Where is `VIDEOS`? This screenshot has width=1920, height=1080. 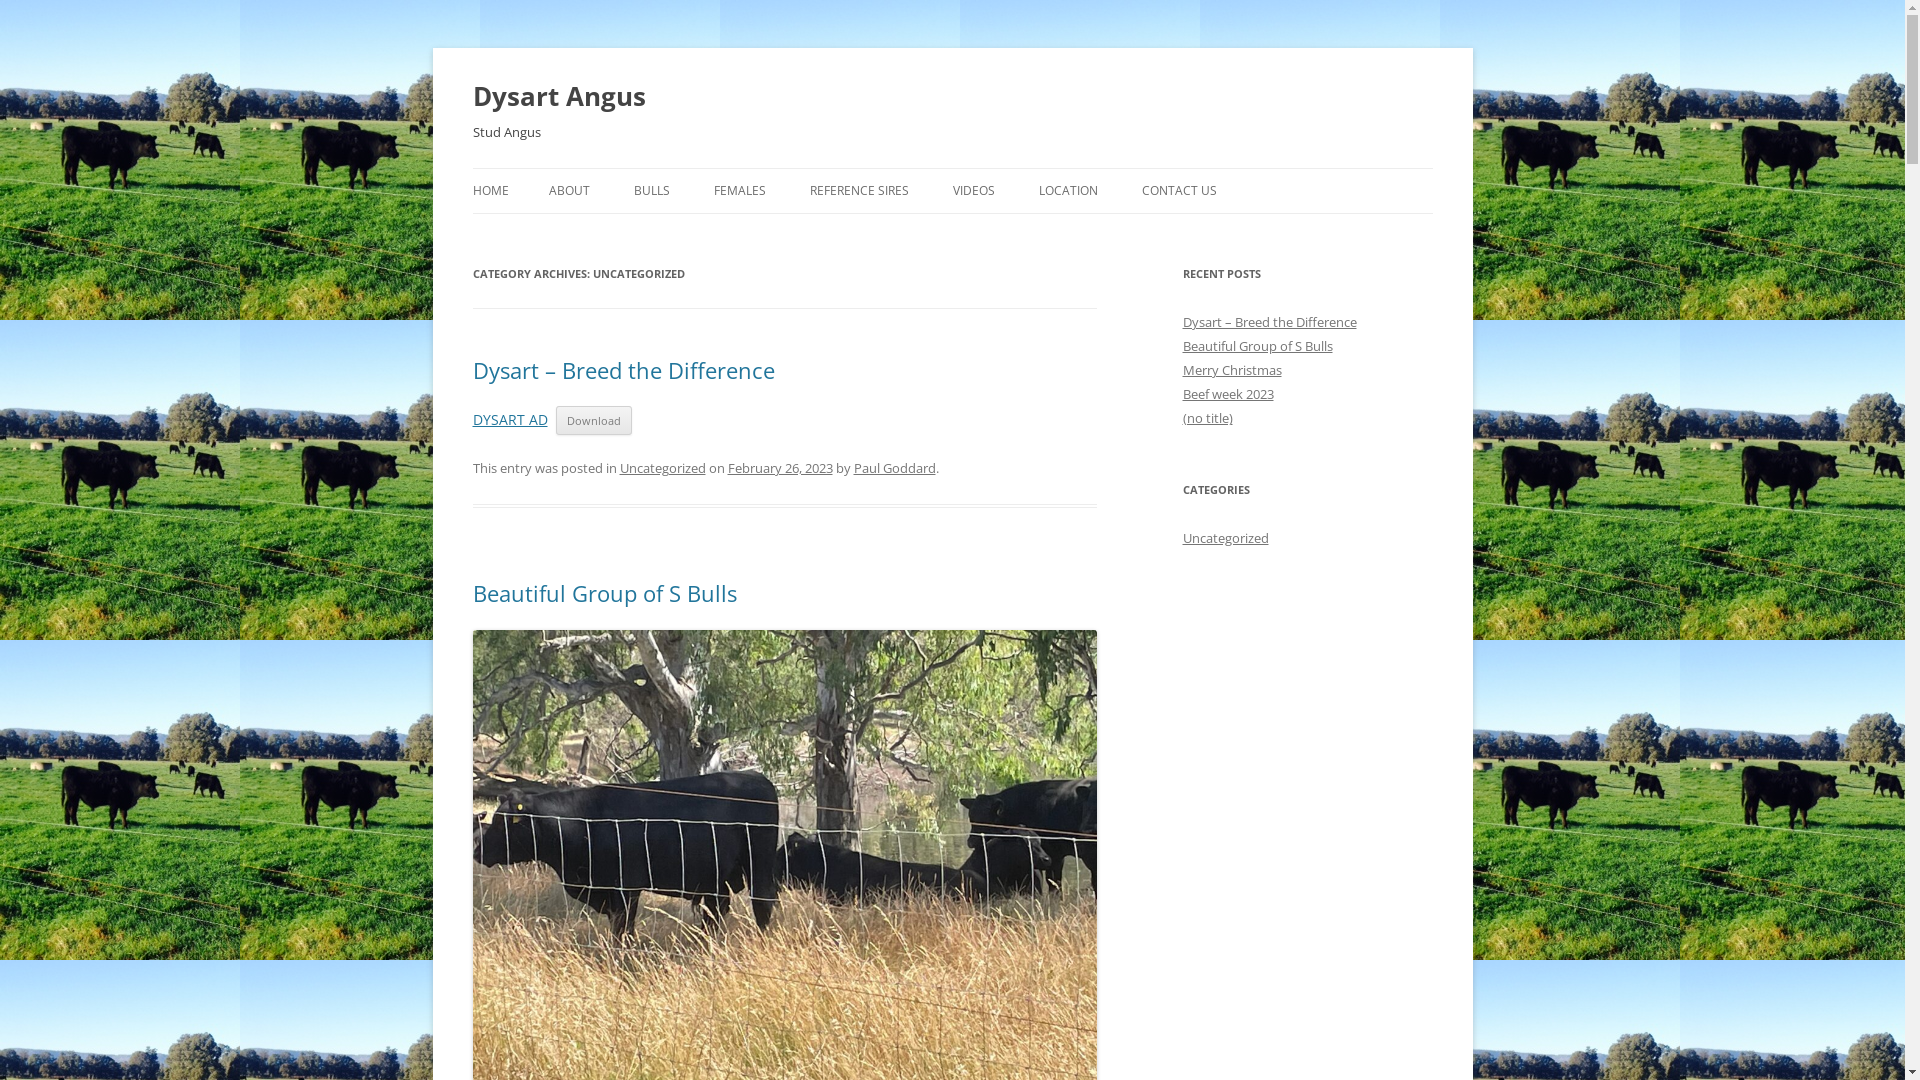 VIDEOS is located at coordinates (973, 191).